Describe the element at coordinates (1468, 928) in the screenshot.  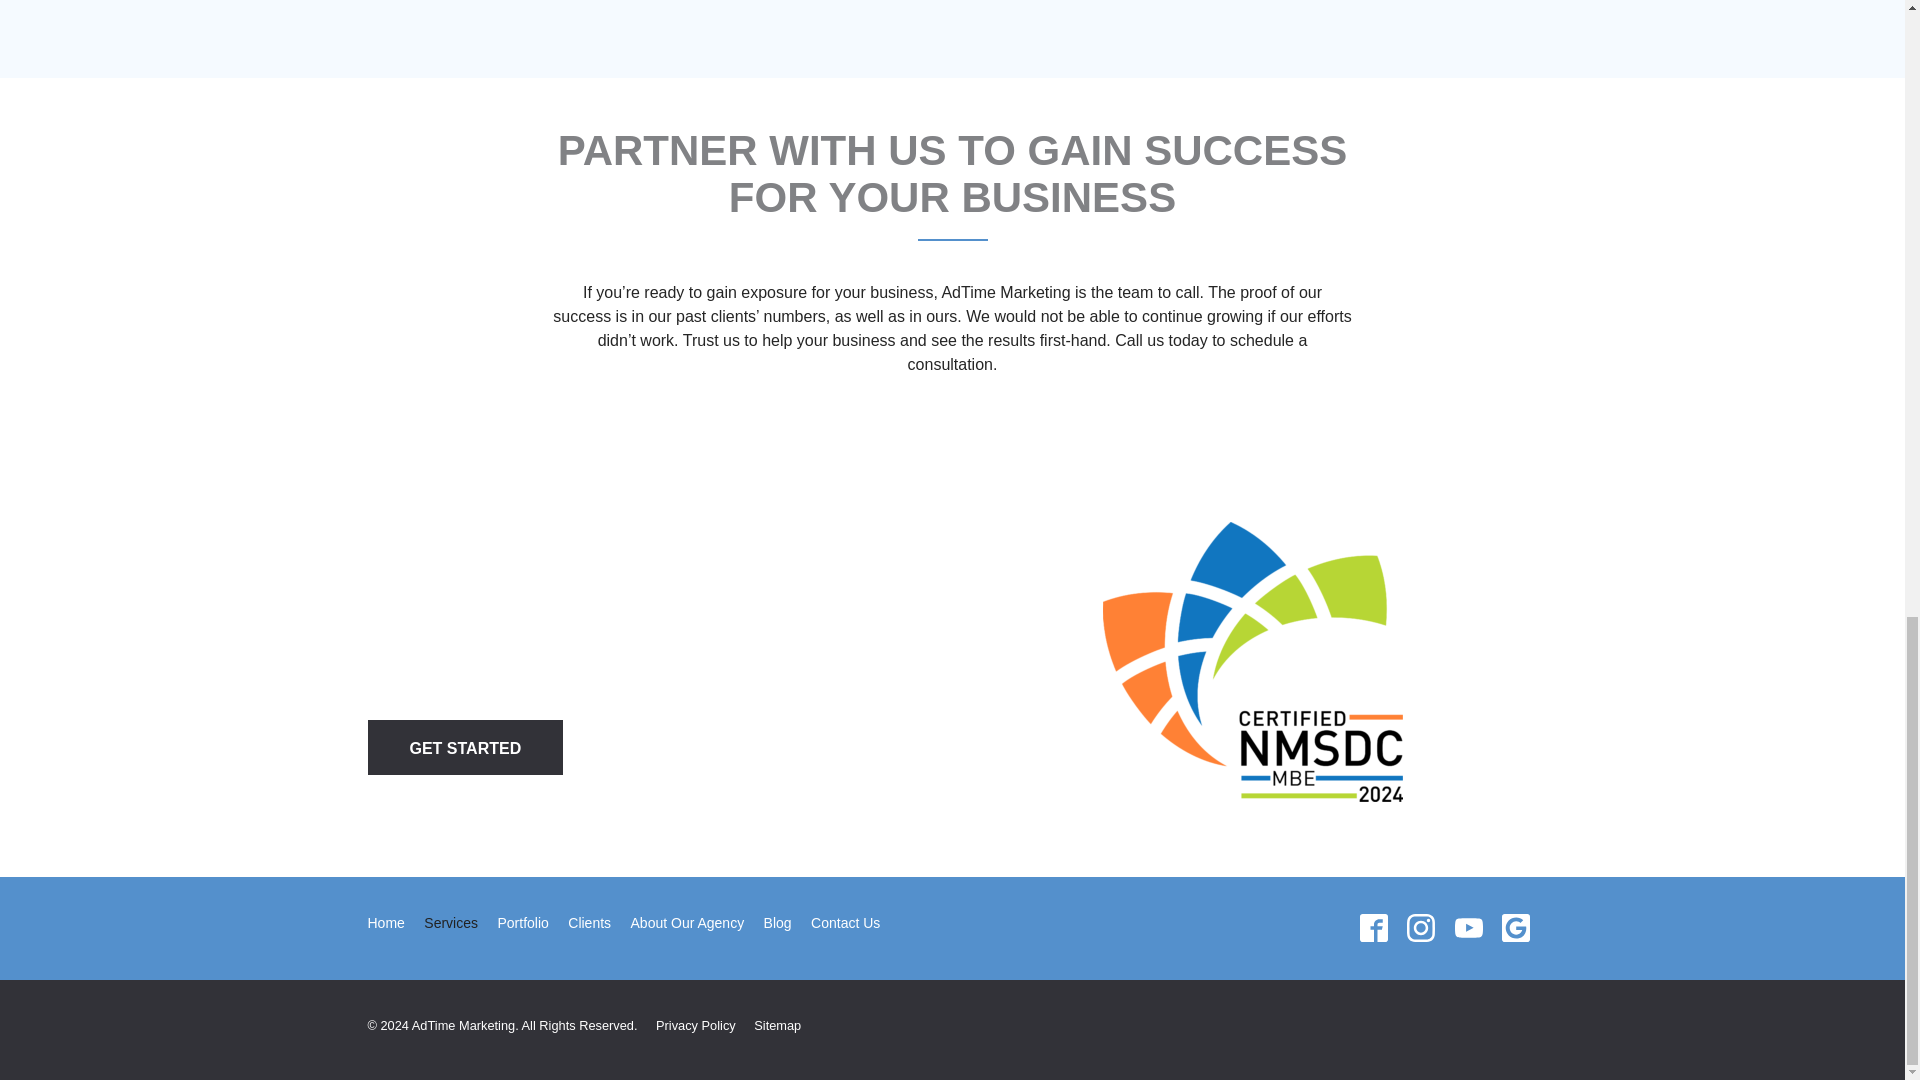
I see `youtube` at that location.